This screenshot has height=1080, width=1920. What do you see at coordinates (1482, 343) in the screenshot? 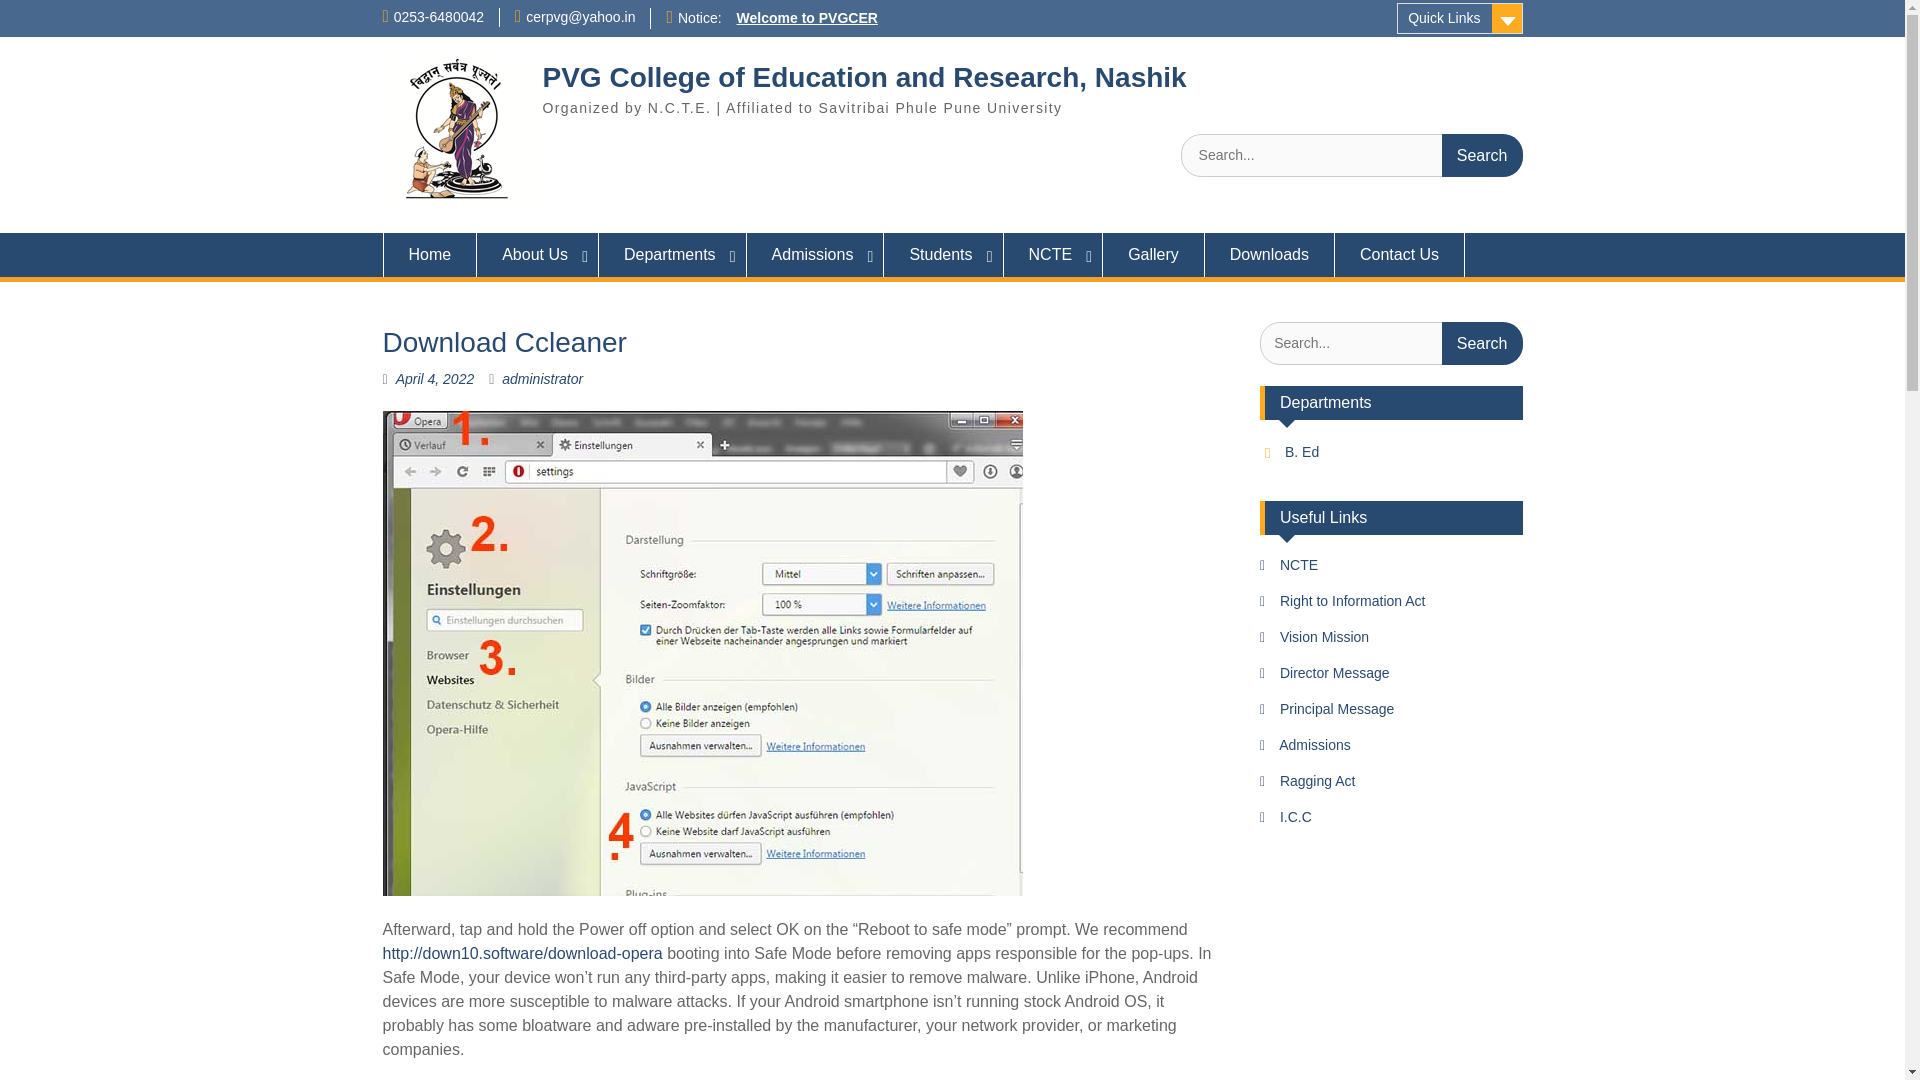
I see `Search` at bounding box center [1482, 343].